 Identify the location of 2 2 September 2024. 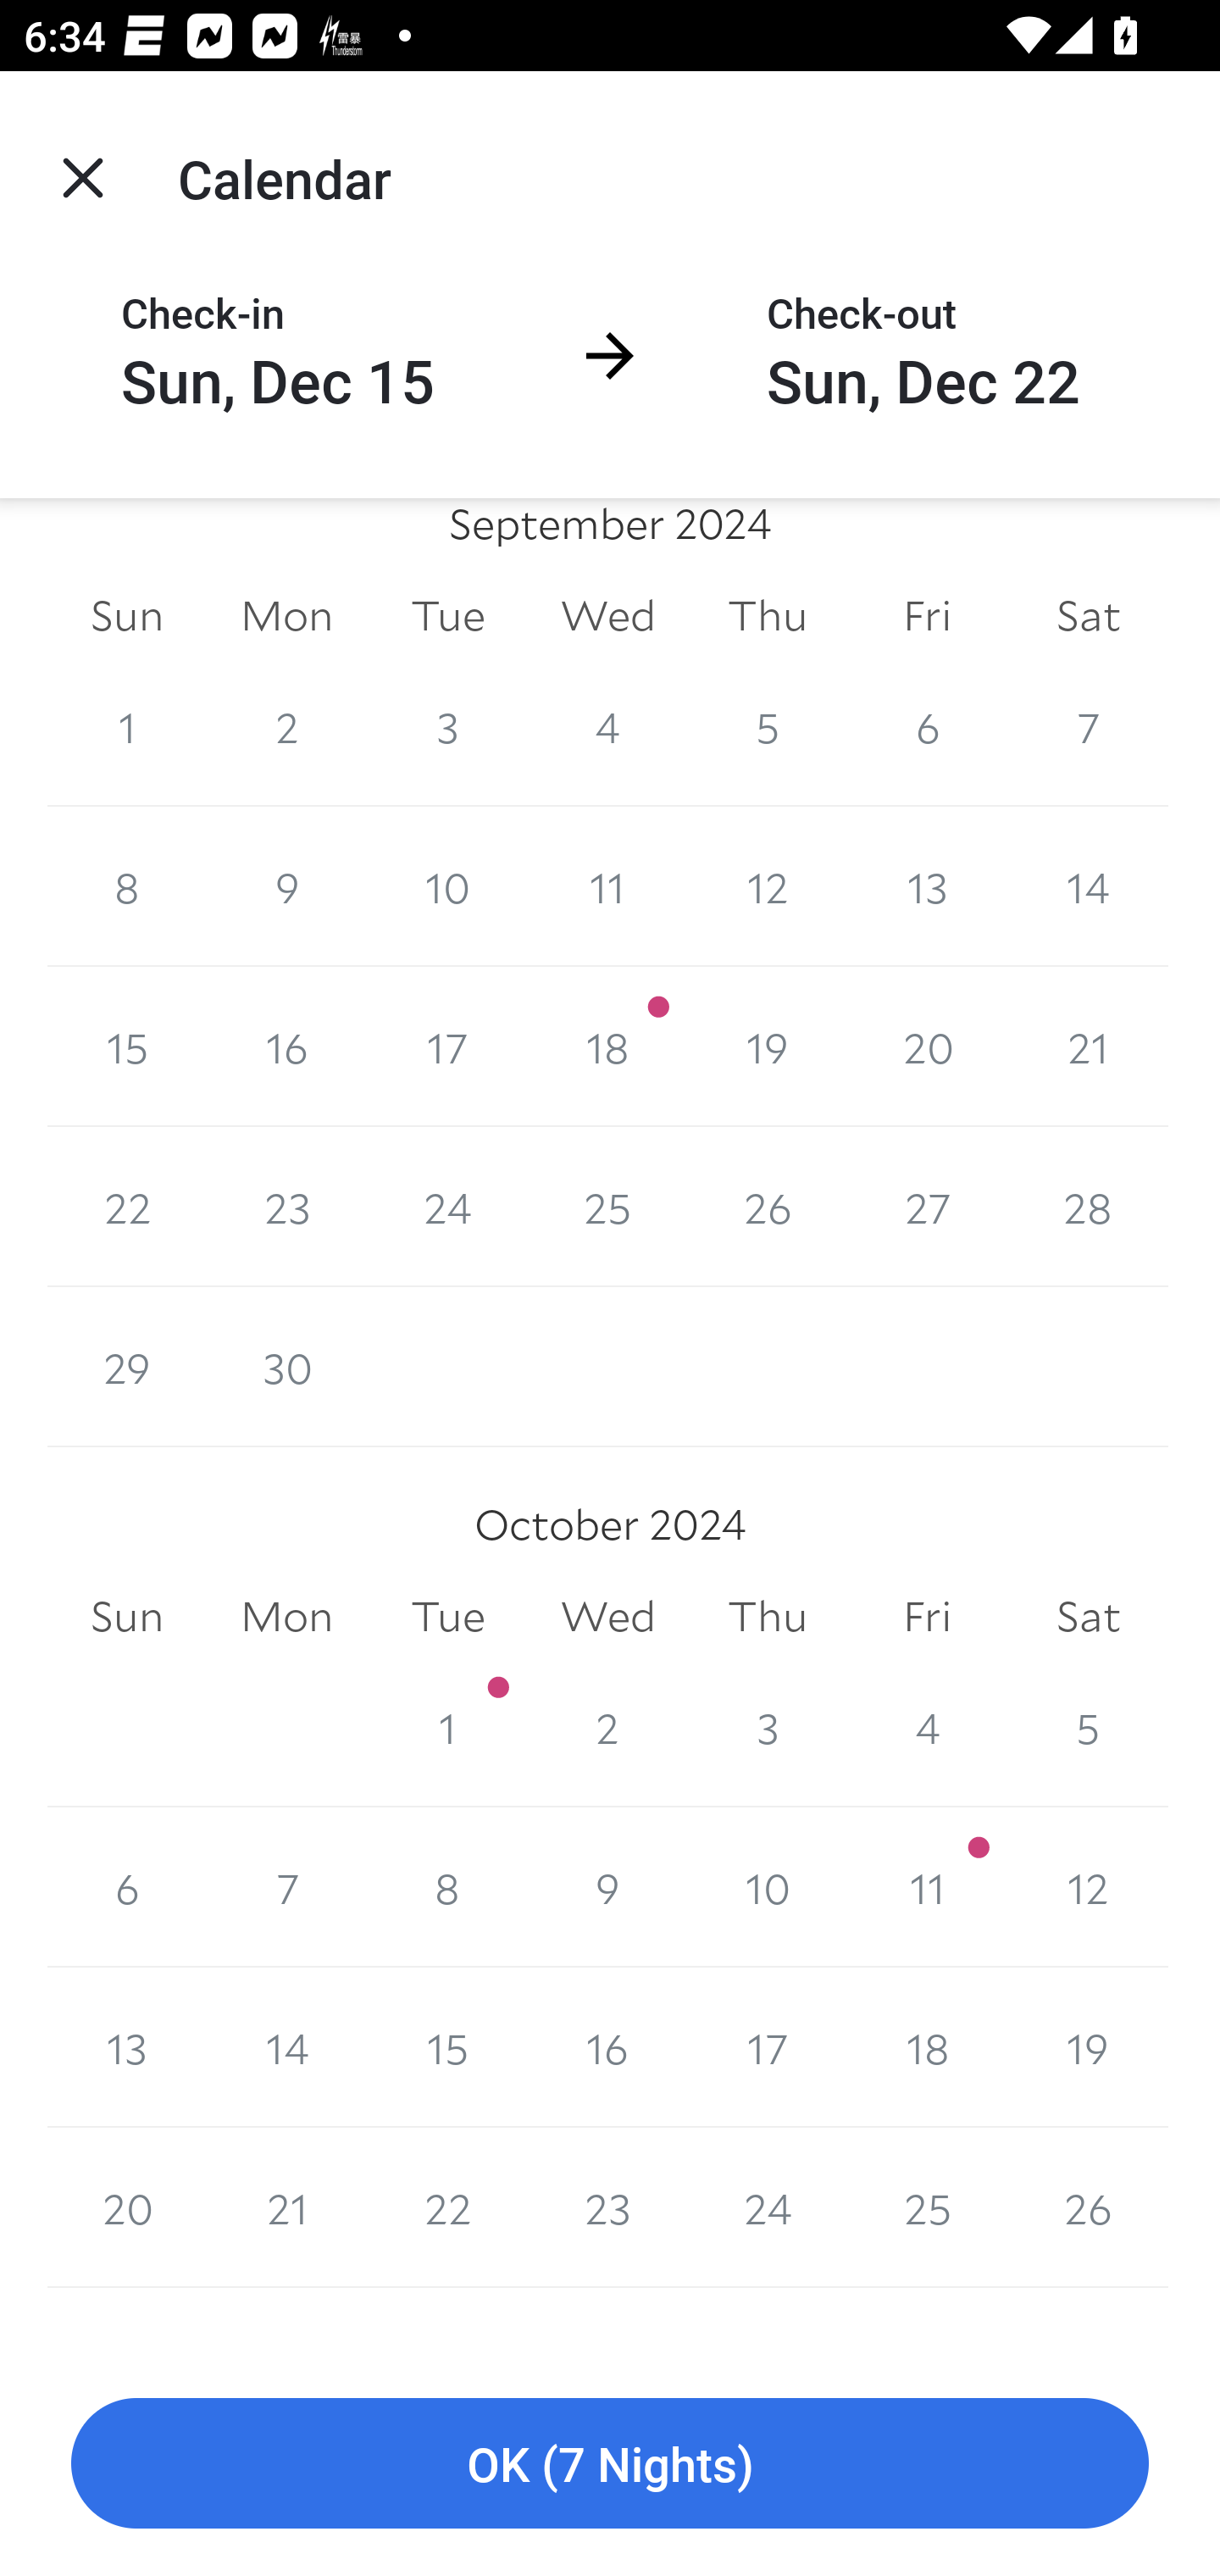
(286, 726).